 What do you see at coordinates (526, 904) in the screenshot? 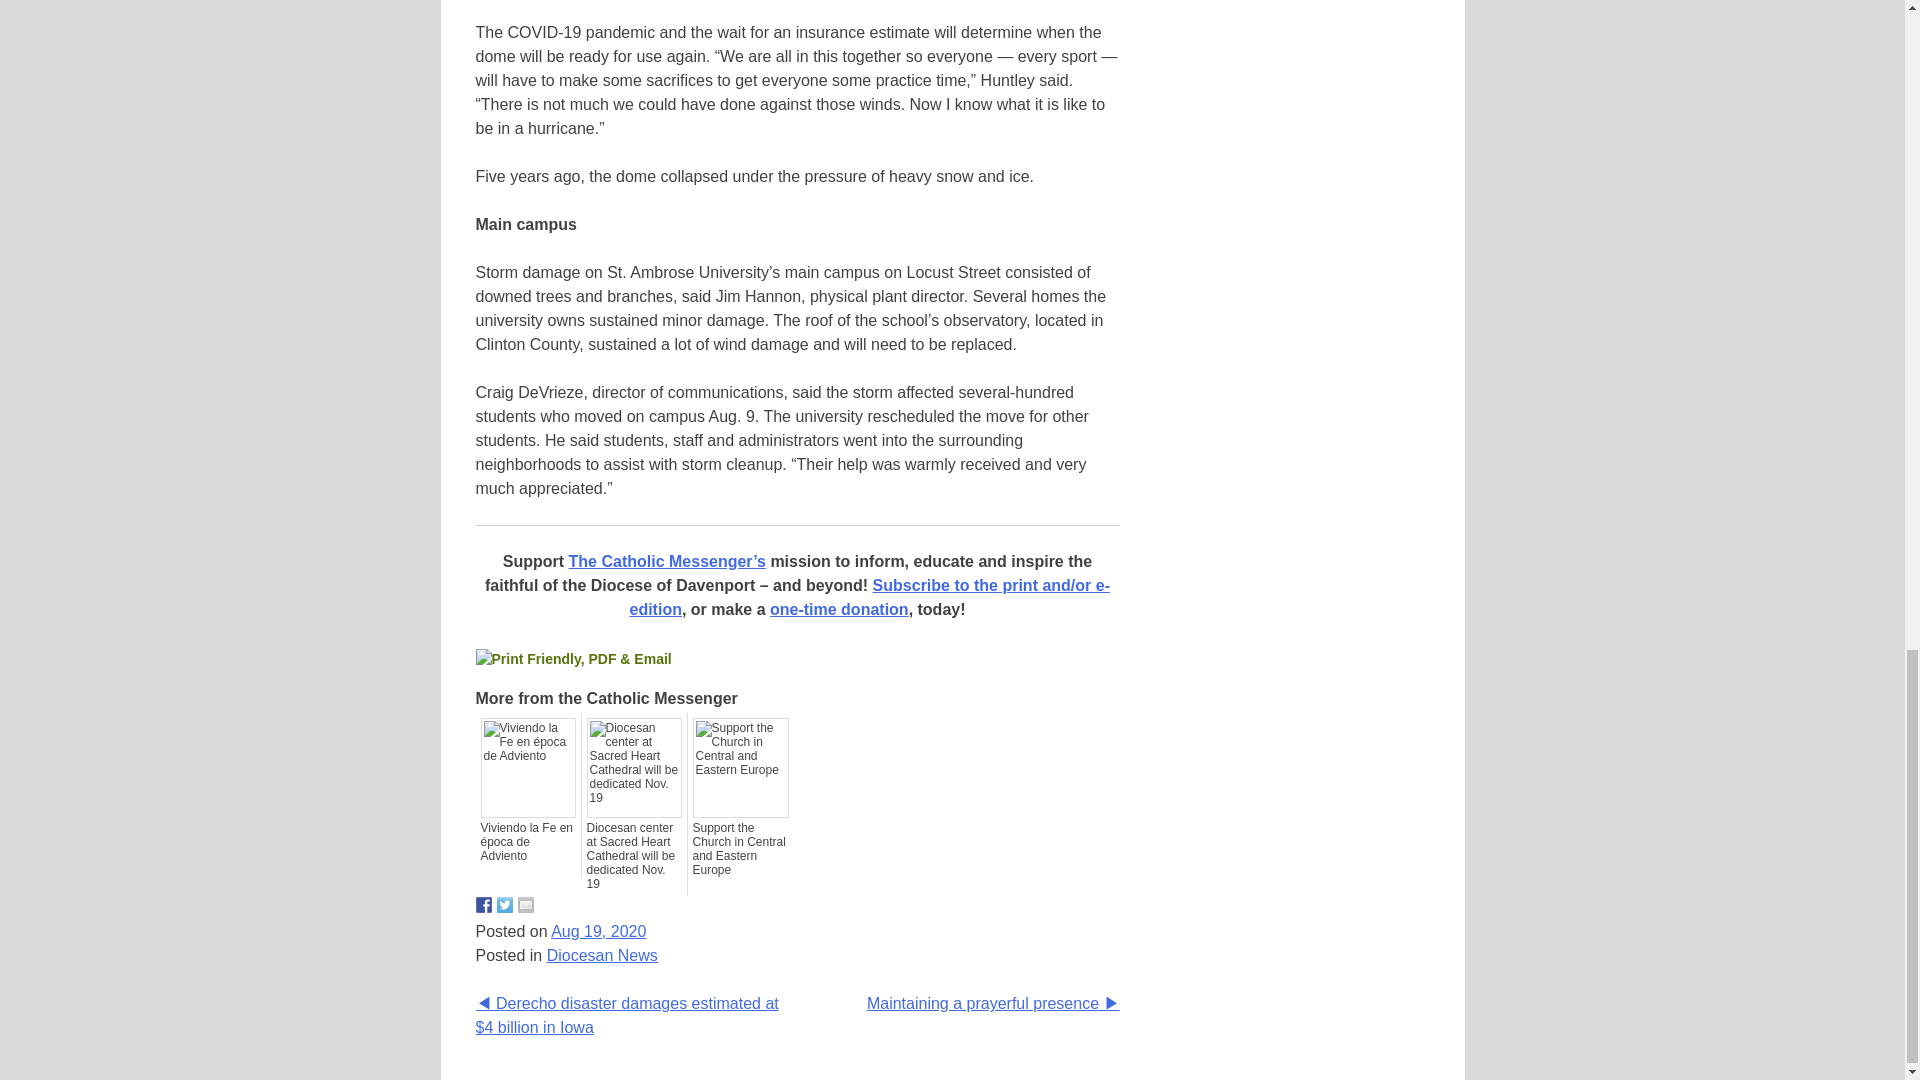
I see `Share by email` at bounding box center [526, 904].